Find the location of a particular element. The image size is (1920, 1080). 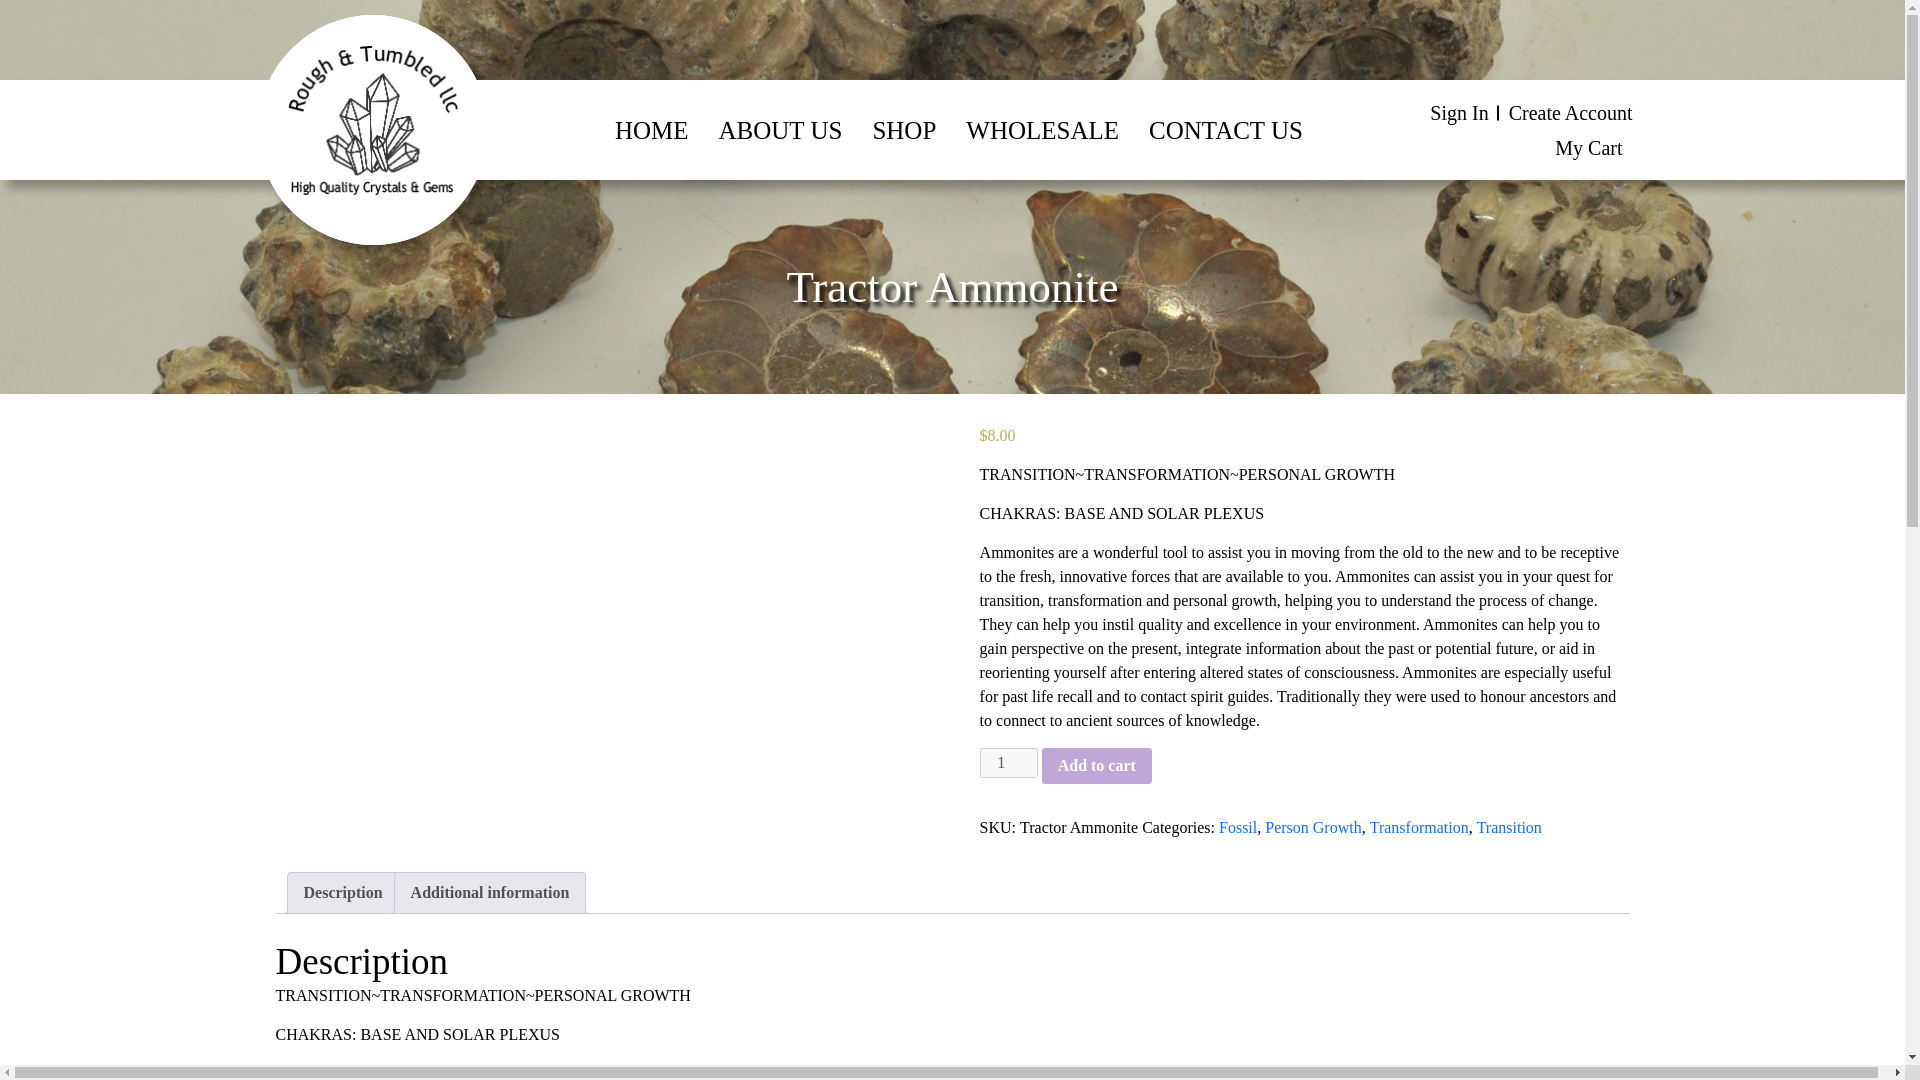

Create Account is located at coordinates (1571, 112).